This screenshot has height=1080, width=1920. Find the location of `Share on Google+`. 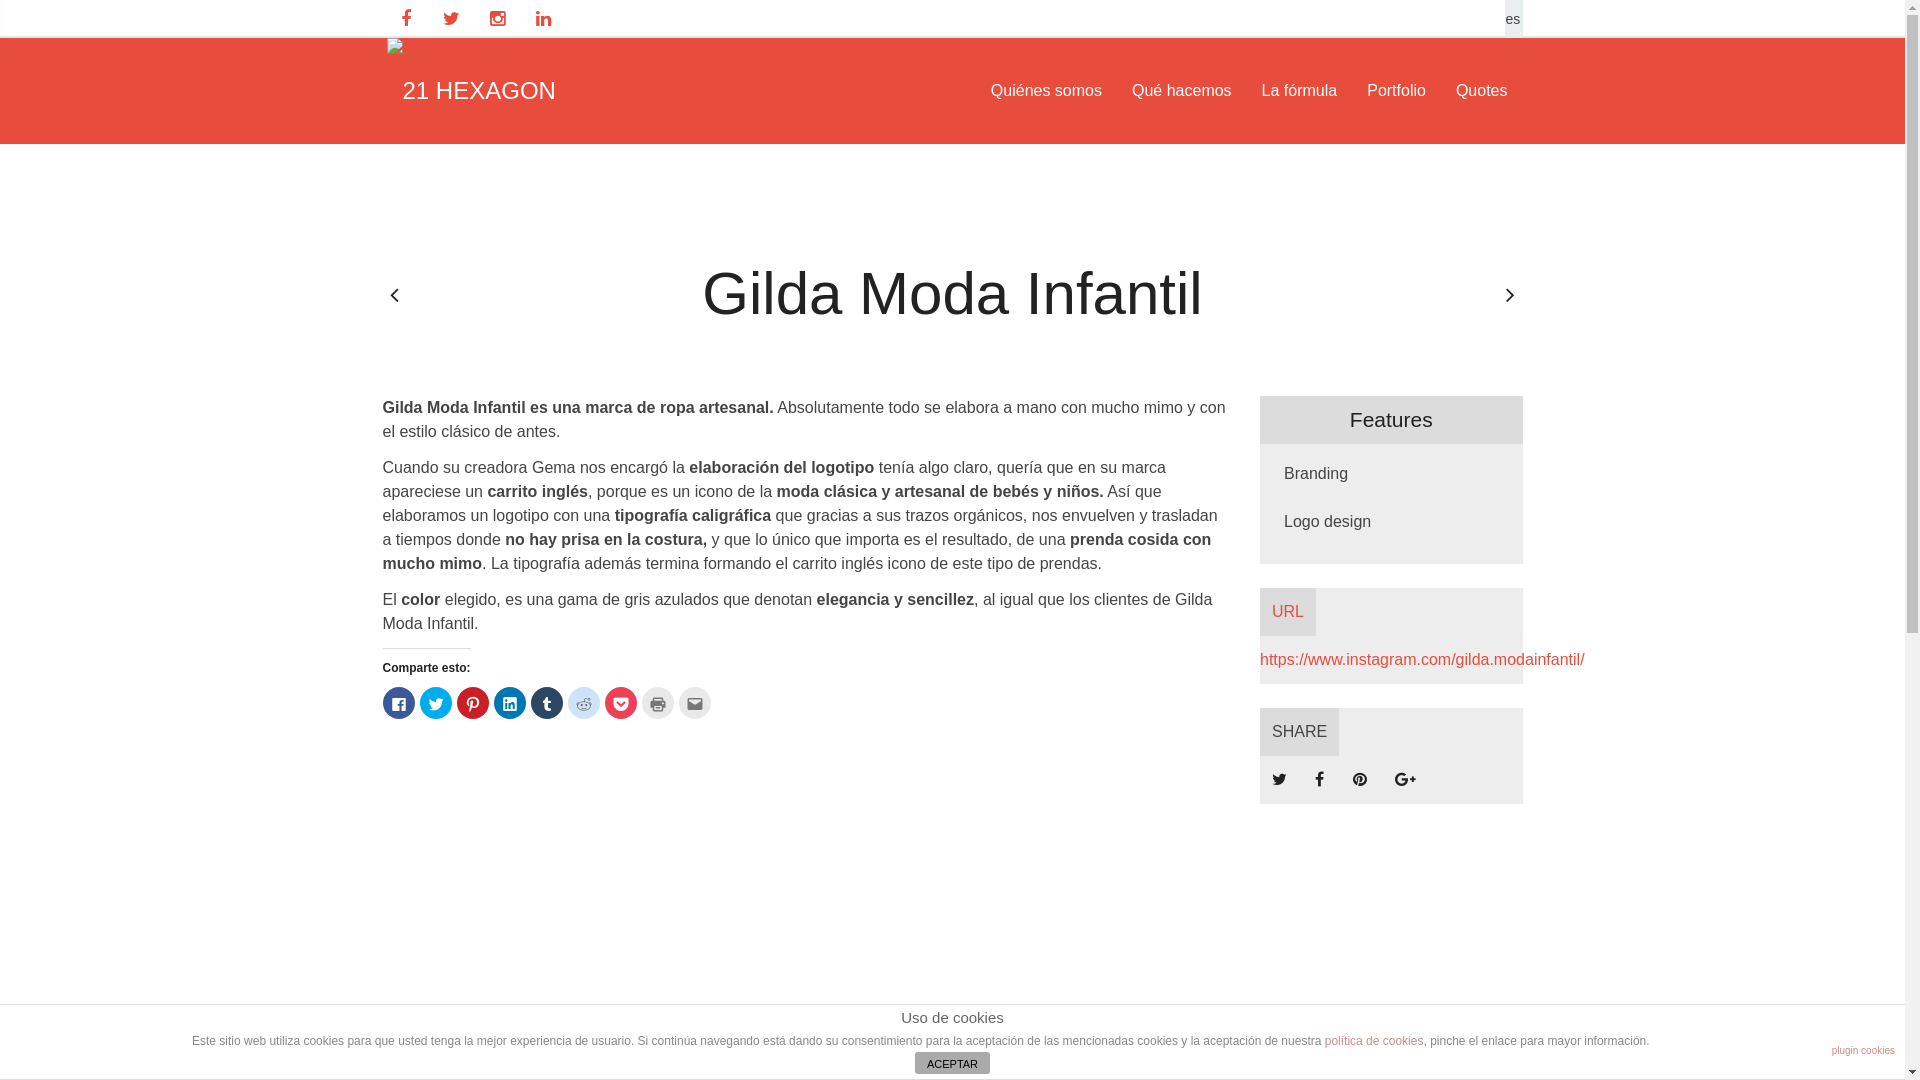

Share on Google+ is located at coordinates (1406, 780).